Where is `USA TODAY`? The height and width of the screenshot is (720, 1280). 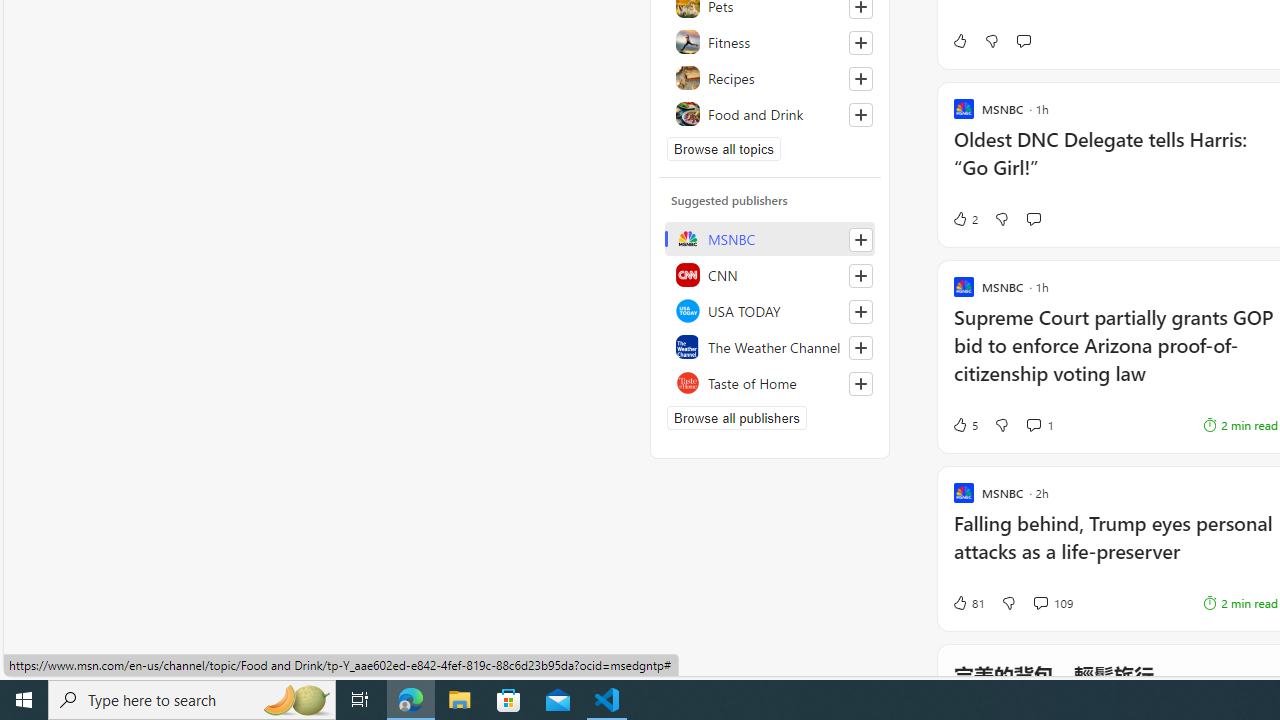
USA TODAY is located at coordinates (770, 310).